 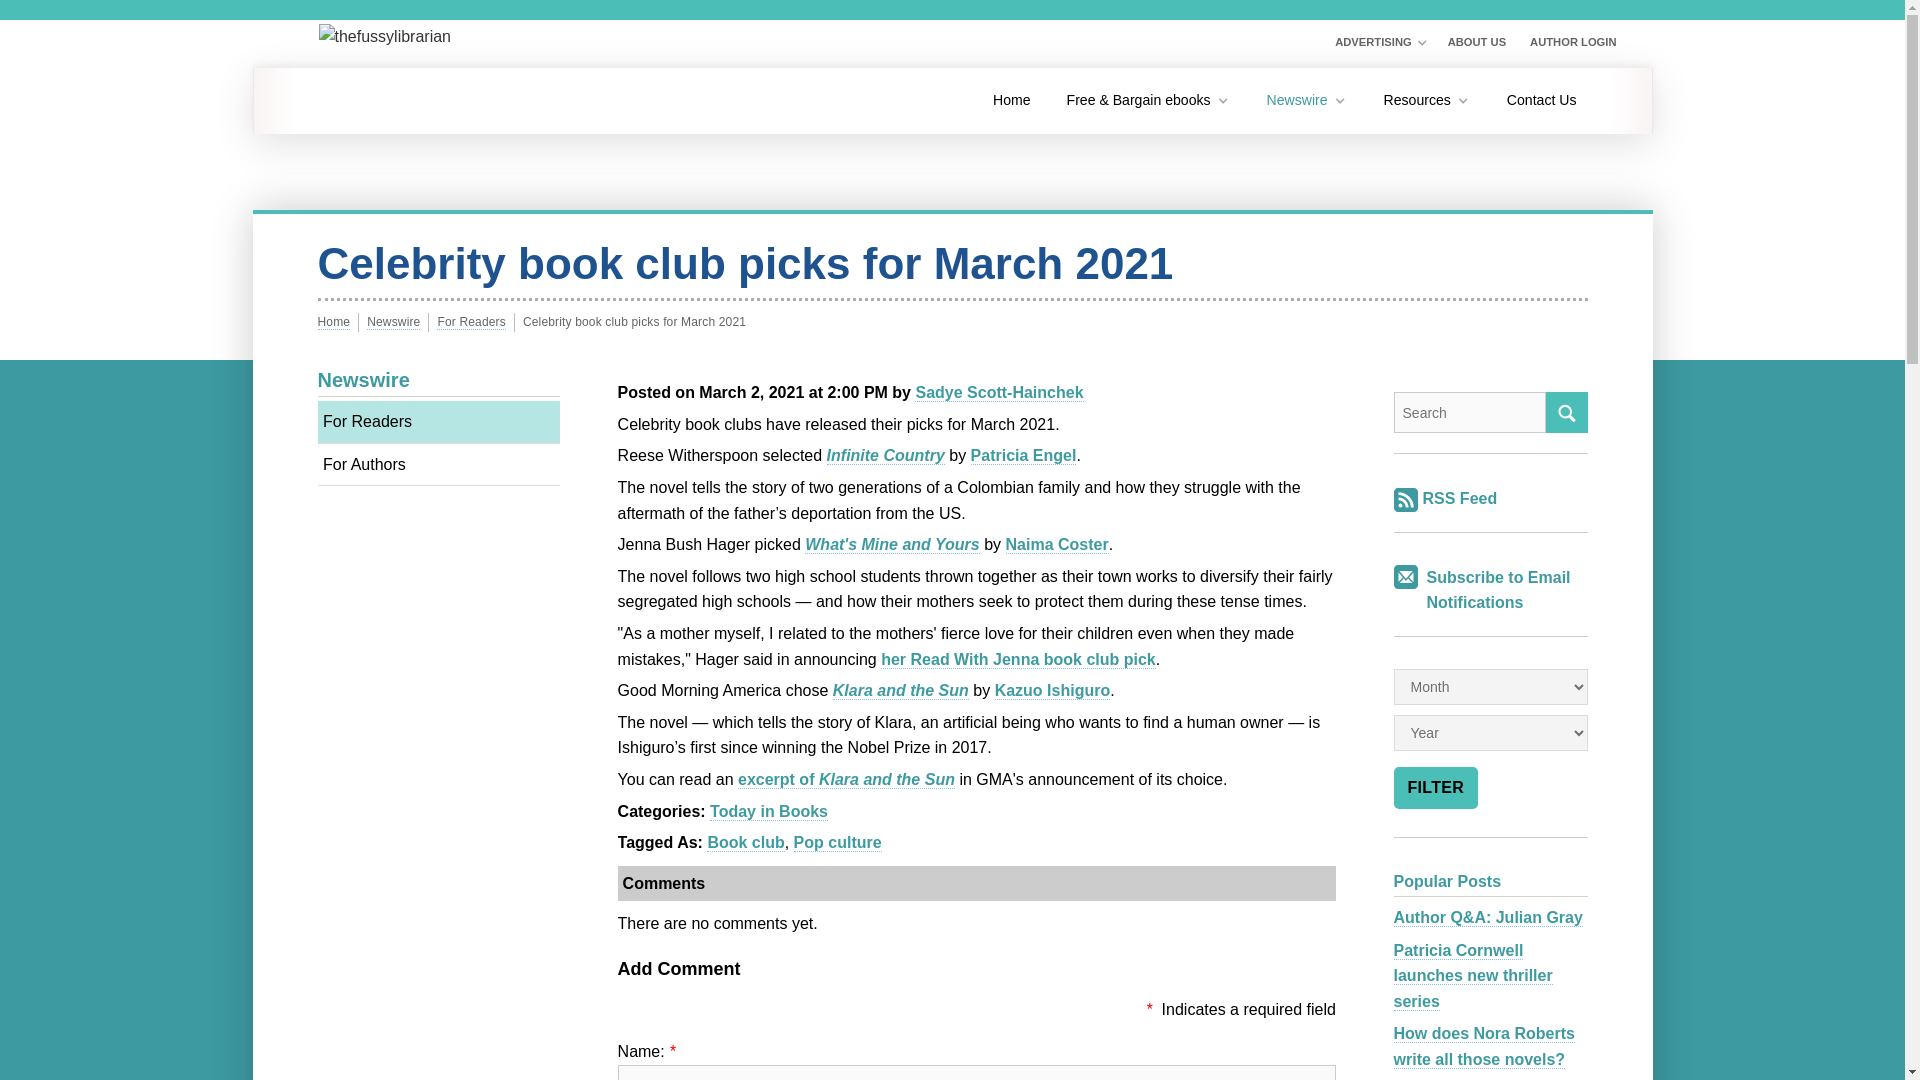 What do you see at coordinates (1542, 100) in the screenshot?
I see `Contact Us` at bounding box center [1542, 100].